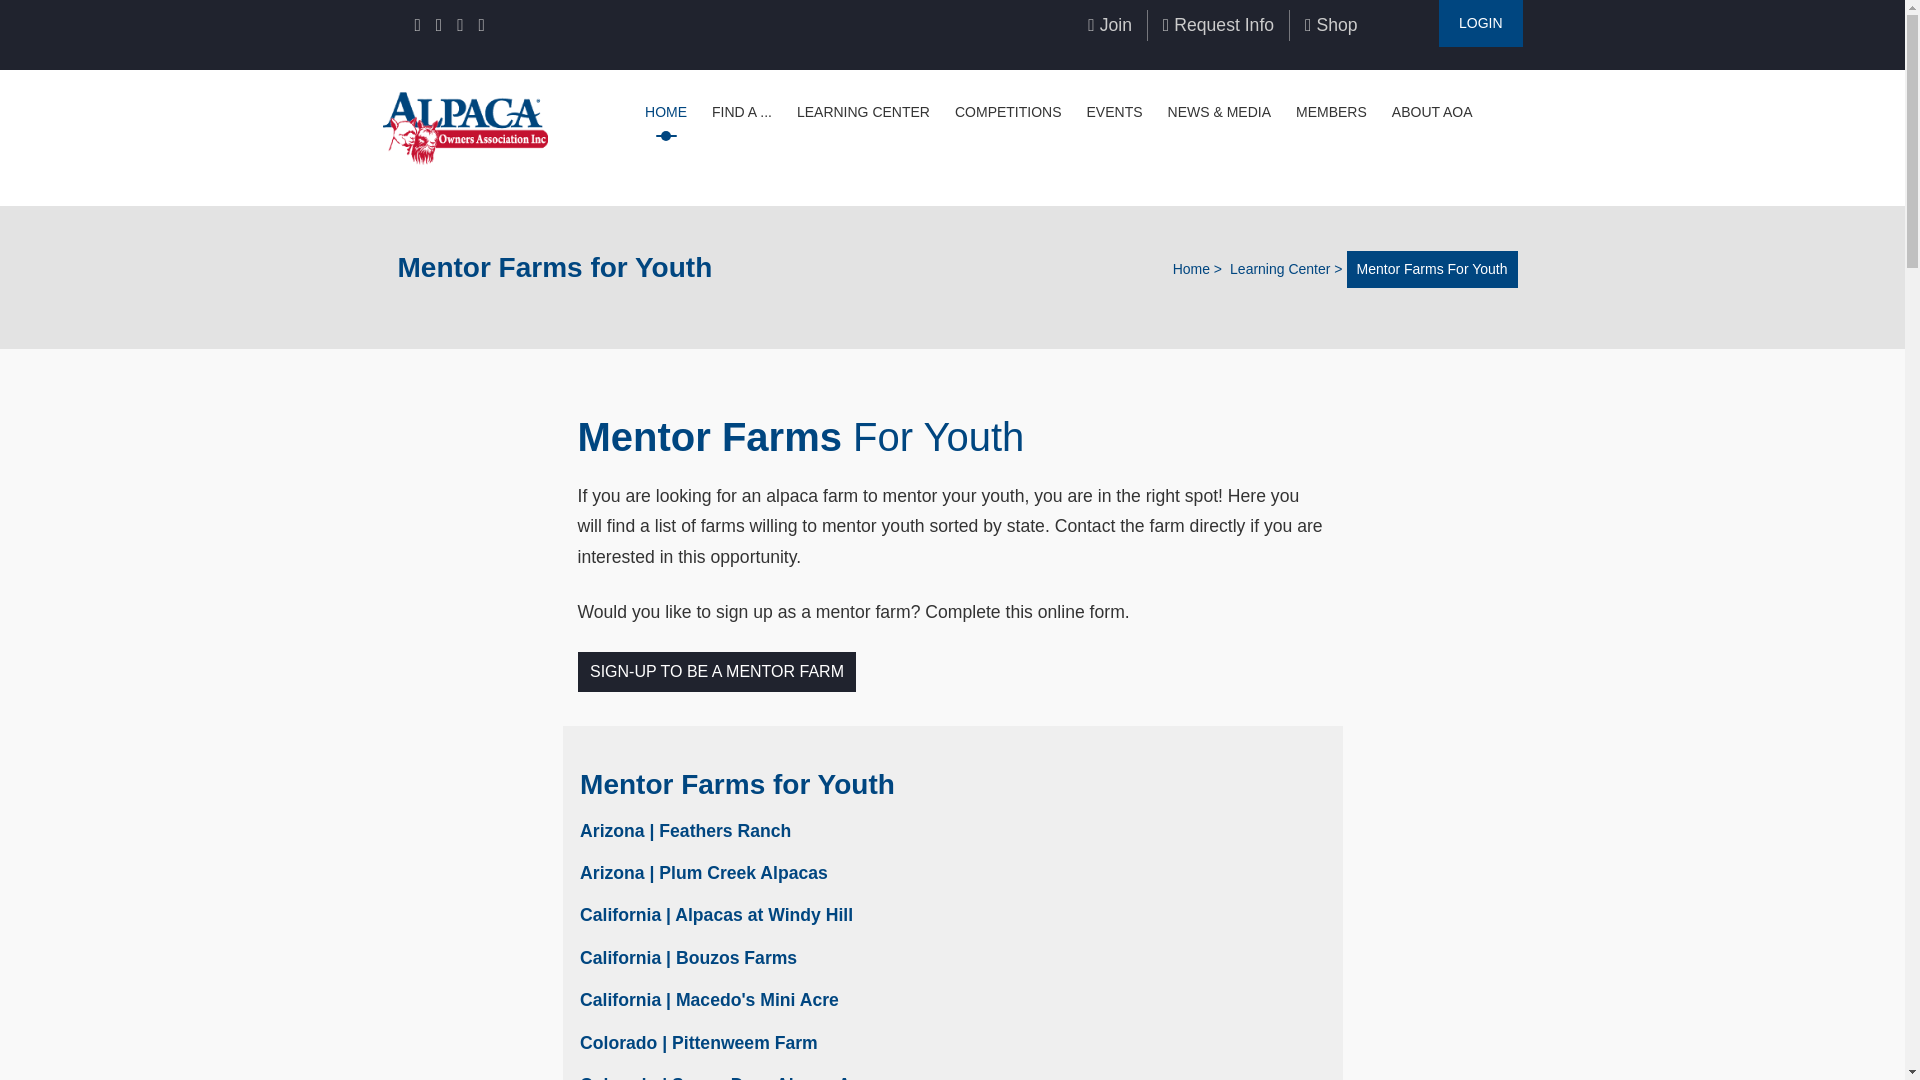  I want to click on Join Alpaca Owners Association, so click(1110, 24).